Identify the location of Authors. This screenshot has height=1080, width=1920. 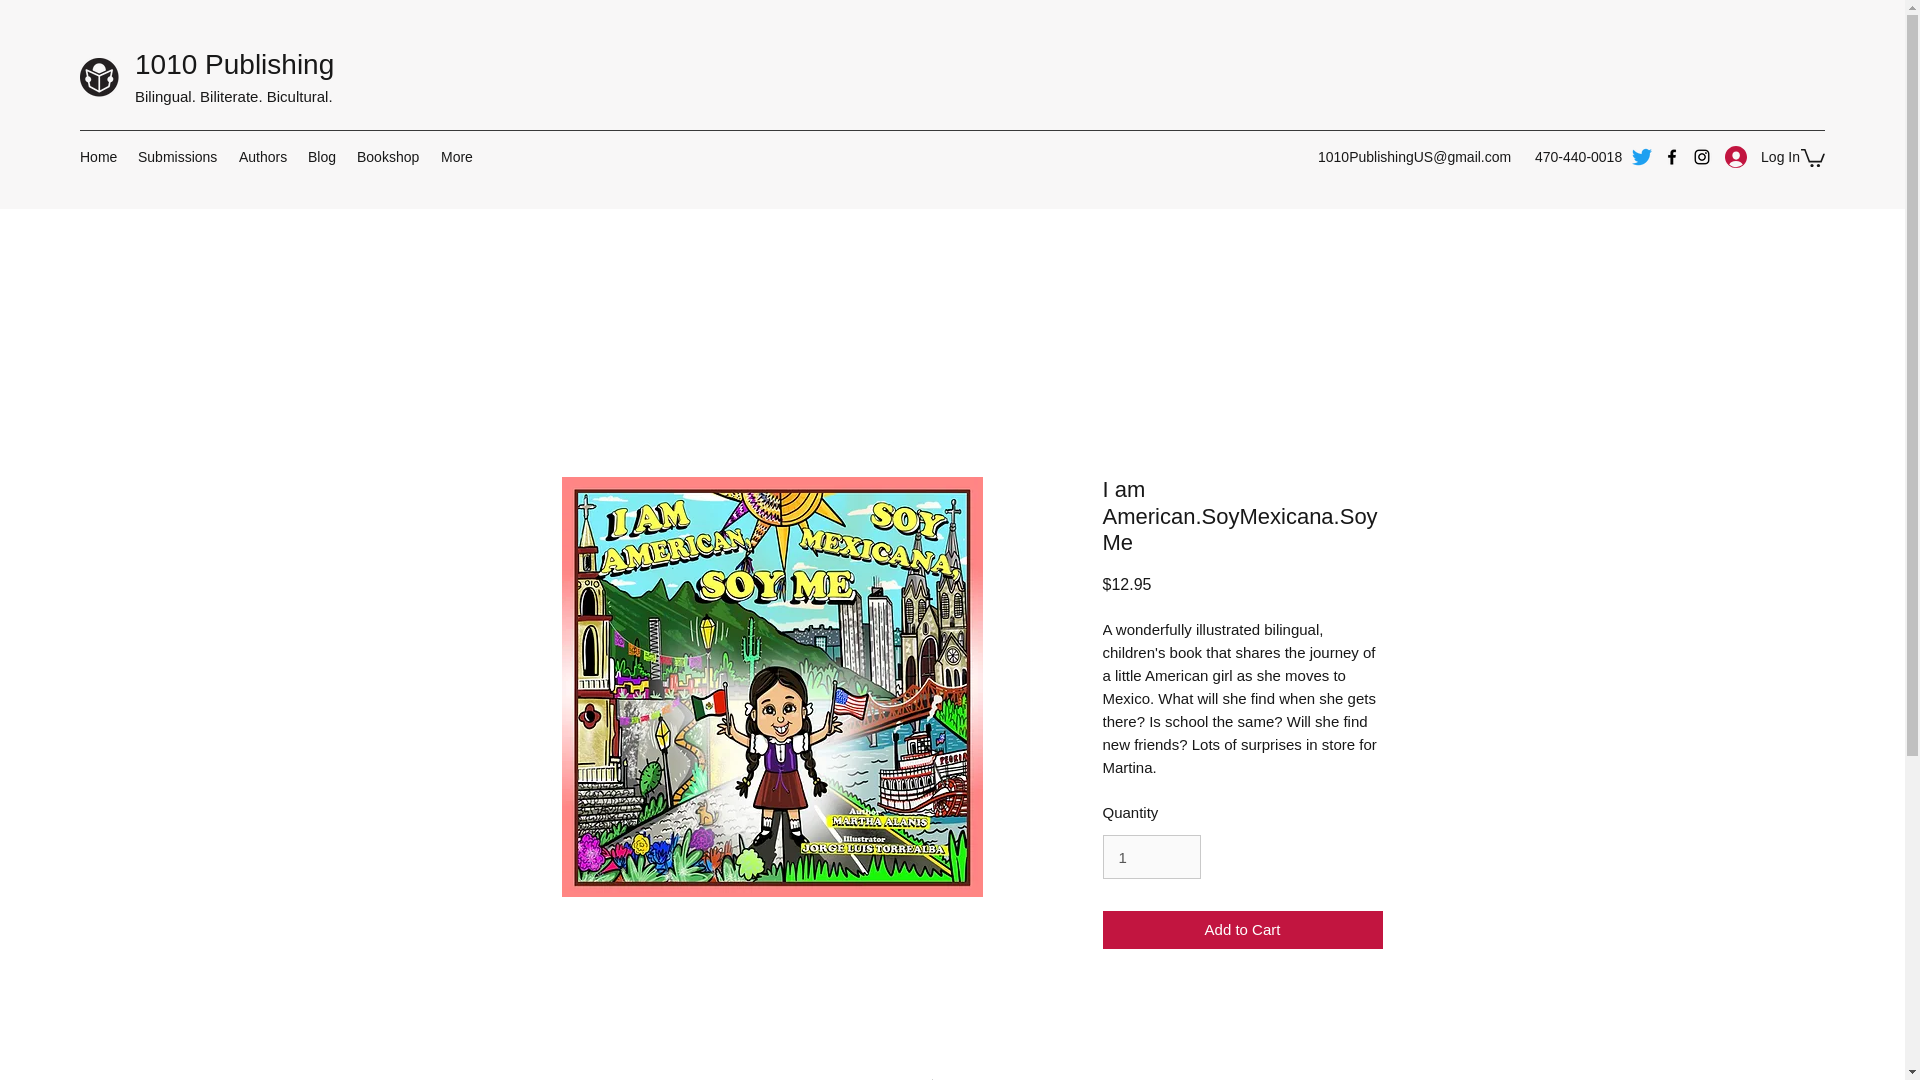
(262, 156).